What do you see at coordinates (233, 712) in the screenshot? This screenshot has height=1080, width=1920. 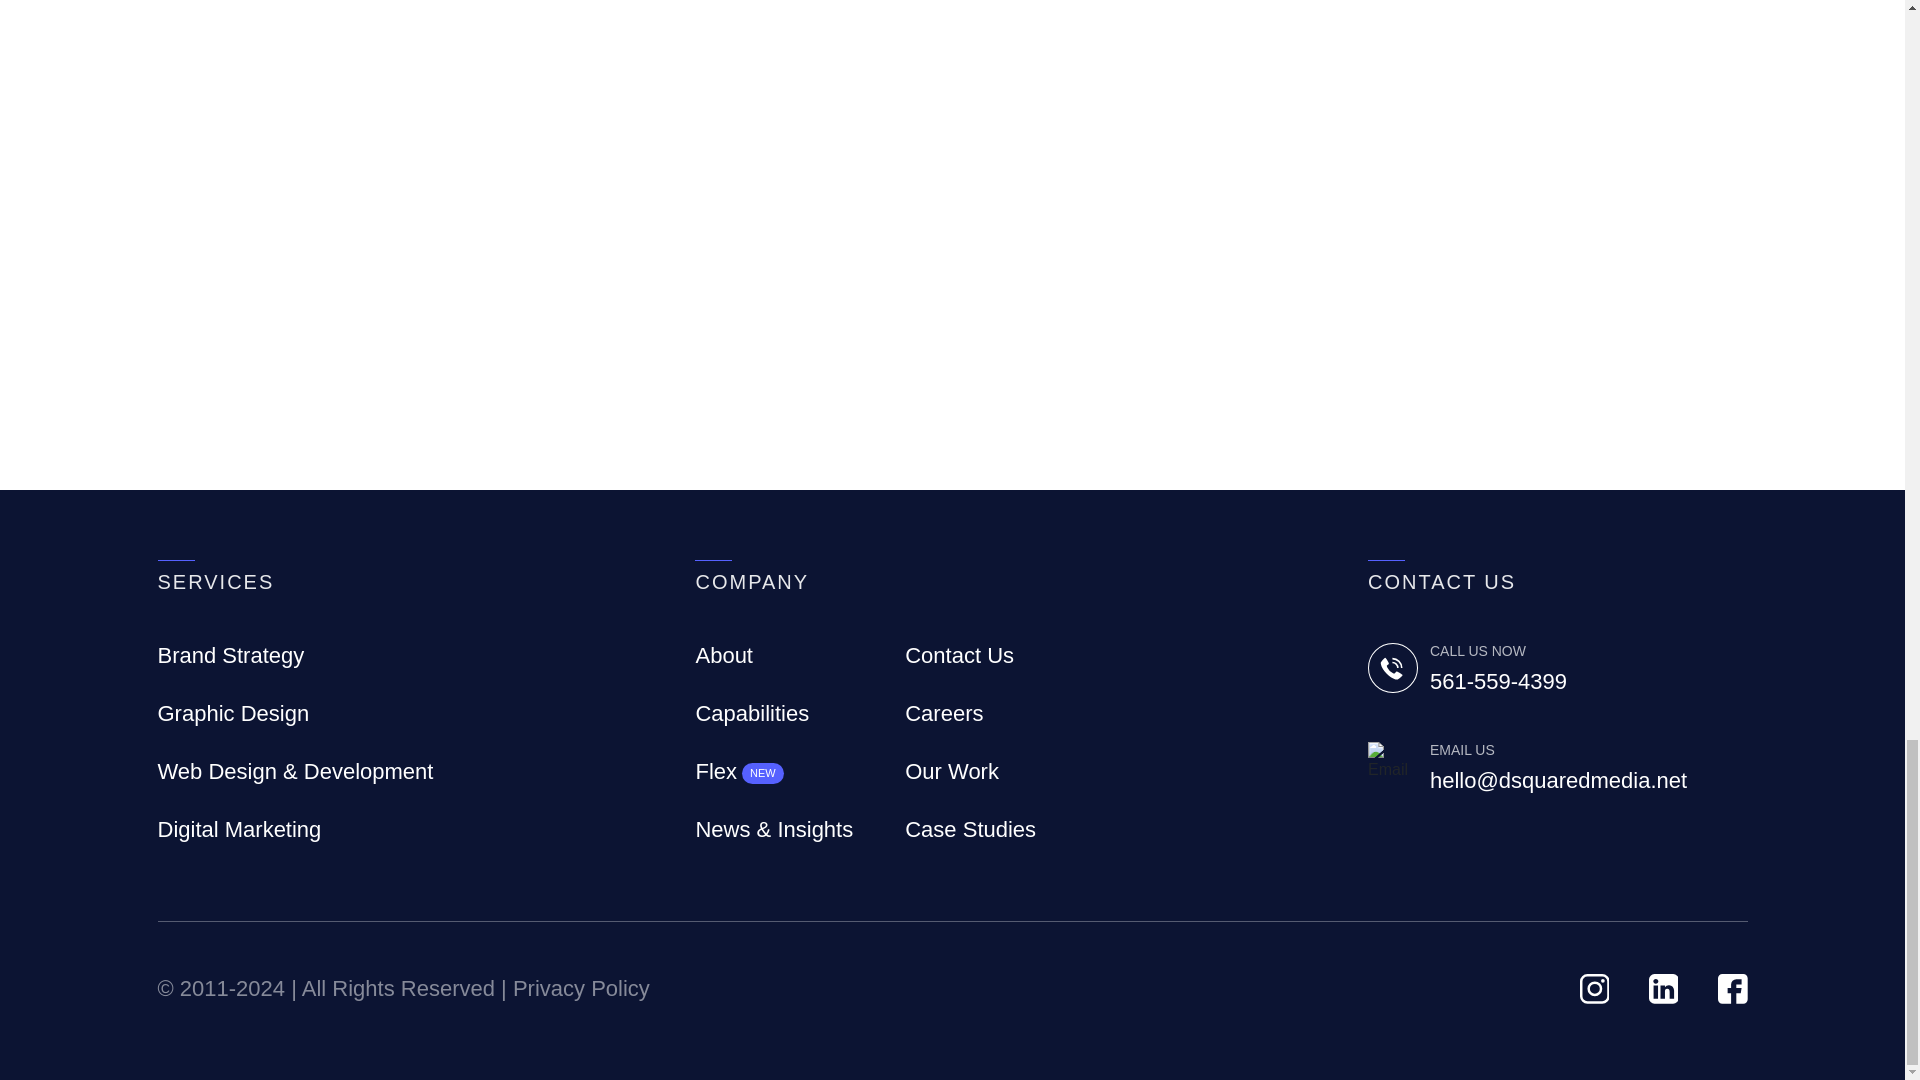 I see `Graphic Design` at bounding box center [233, 712].